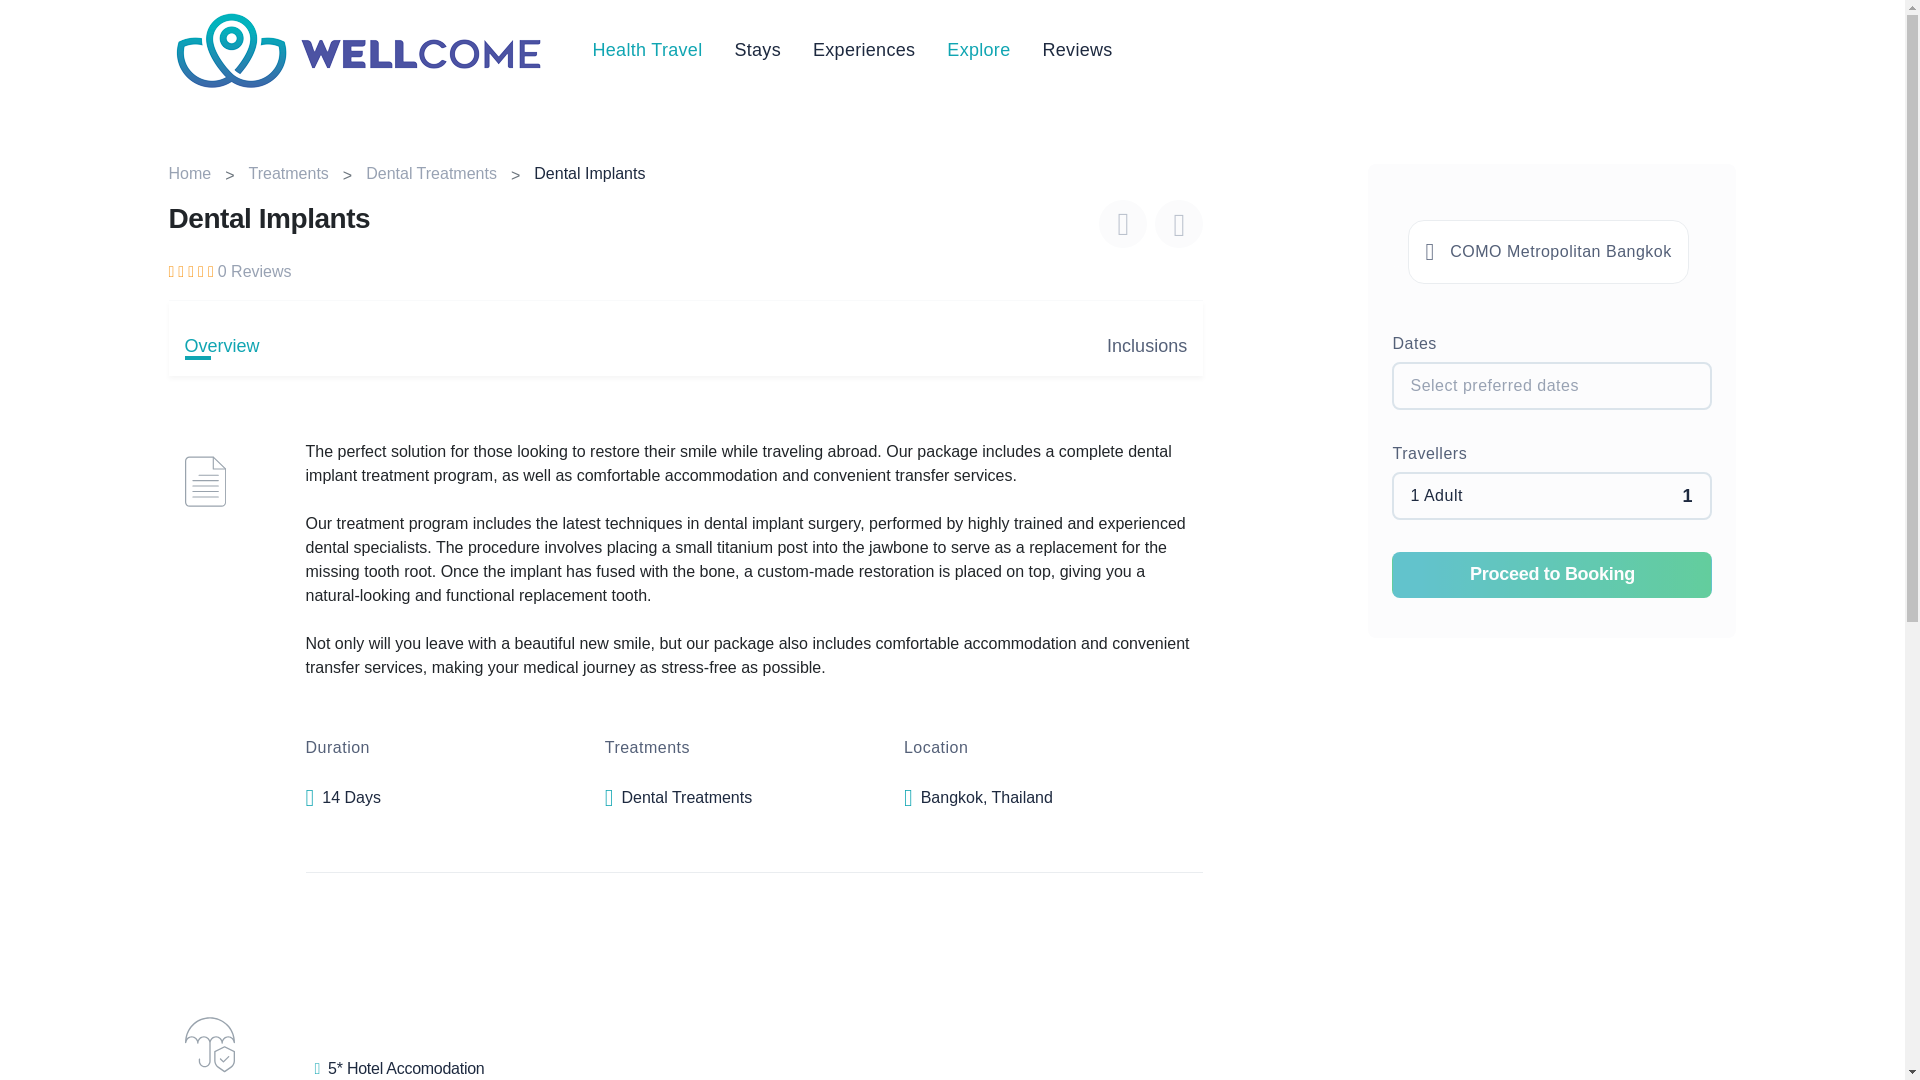 Image resolution: width=1920 pixels, height=1080 pixels. I want to click on Stays, so click(757, 49).